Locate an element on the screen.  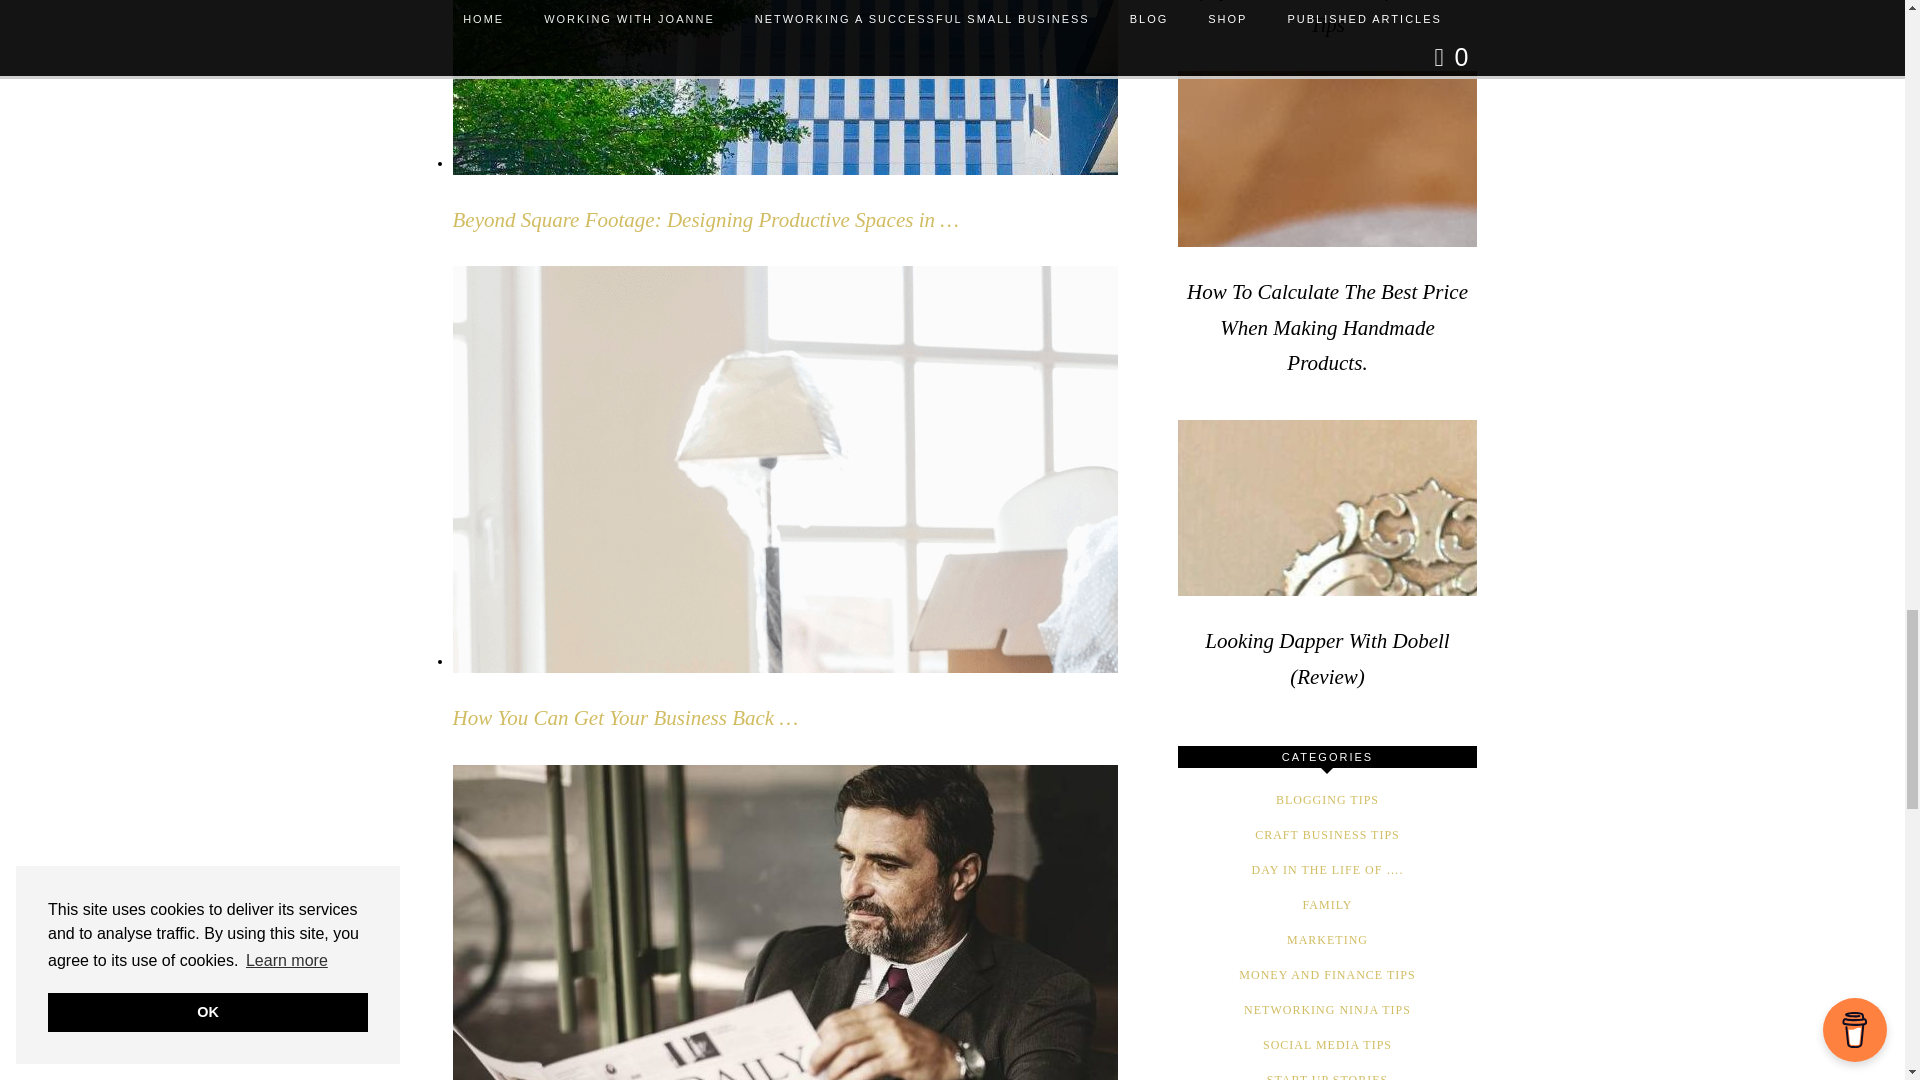
How You Can Get Your Business Back on Track After a Move is located at coordinates (624, 718).